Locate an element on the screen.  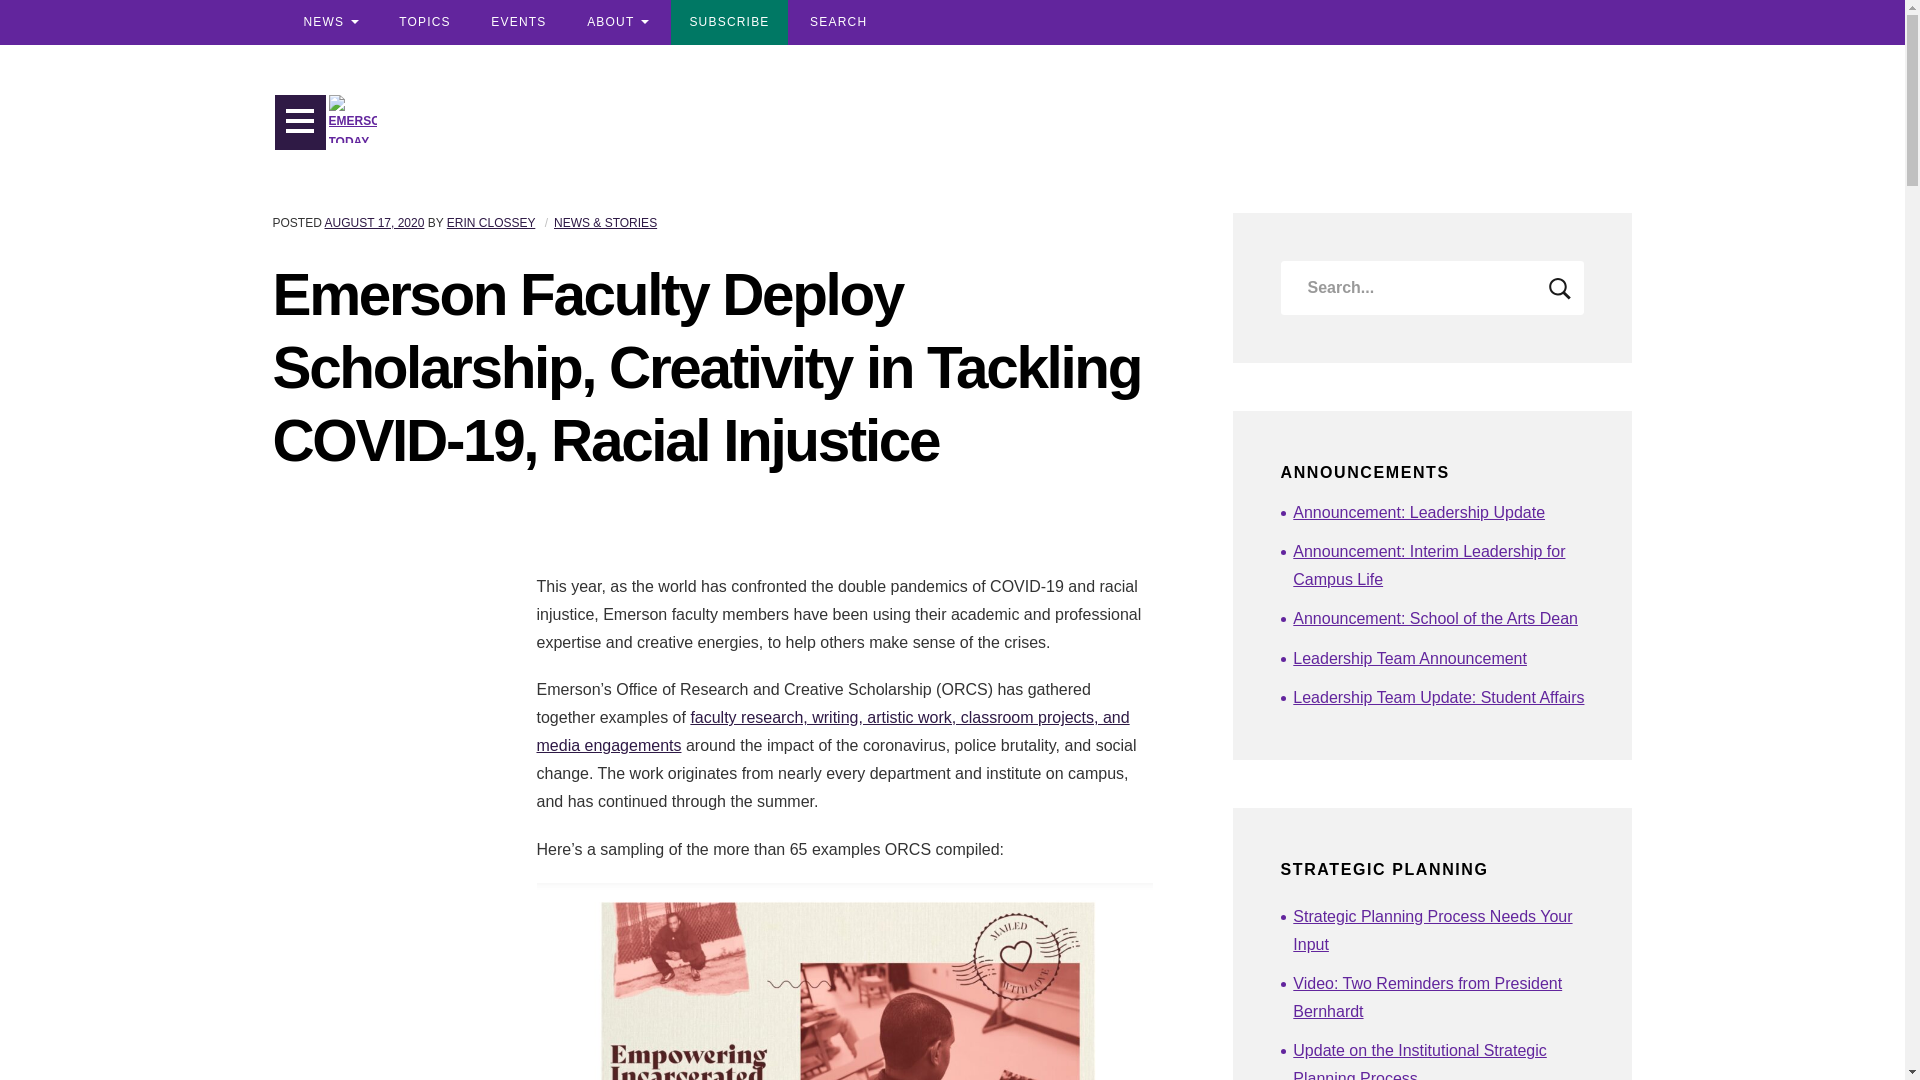
ABOUT is located at coordinates (617, 22).